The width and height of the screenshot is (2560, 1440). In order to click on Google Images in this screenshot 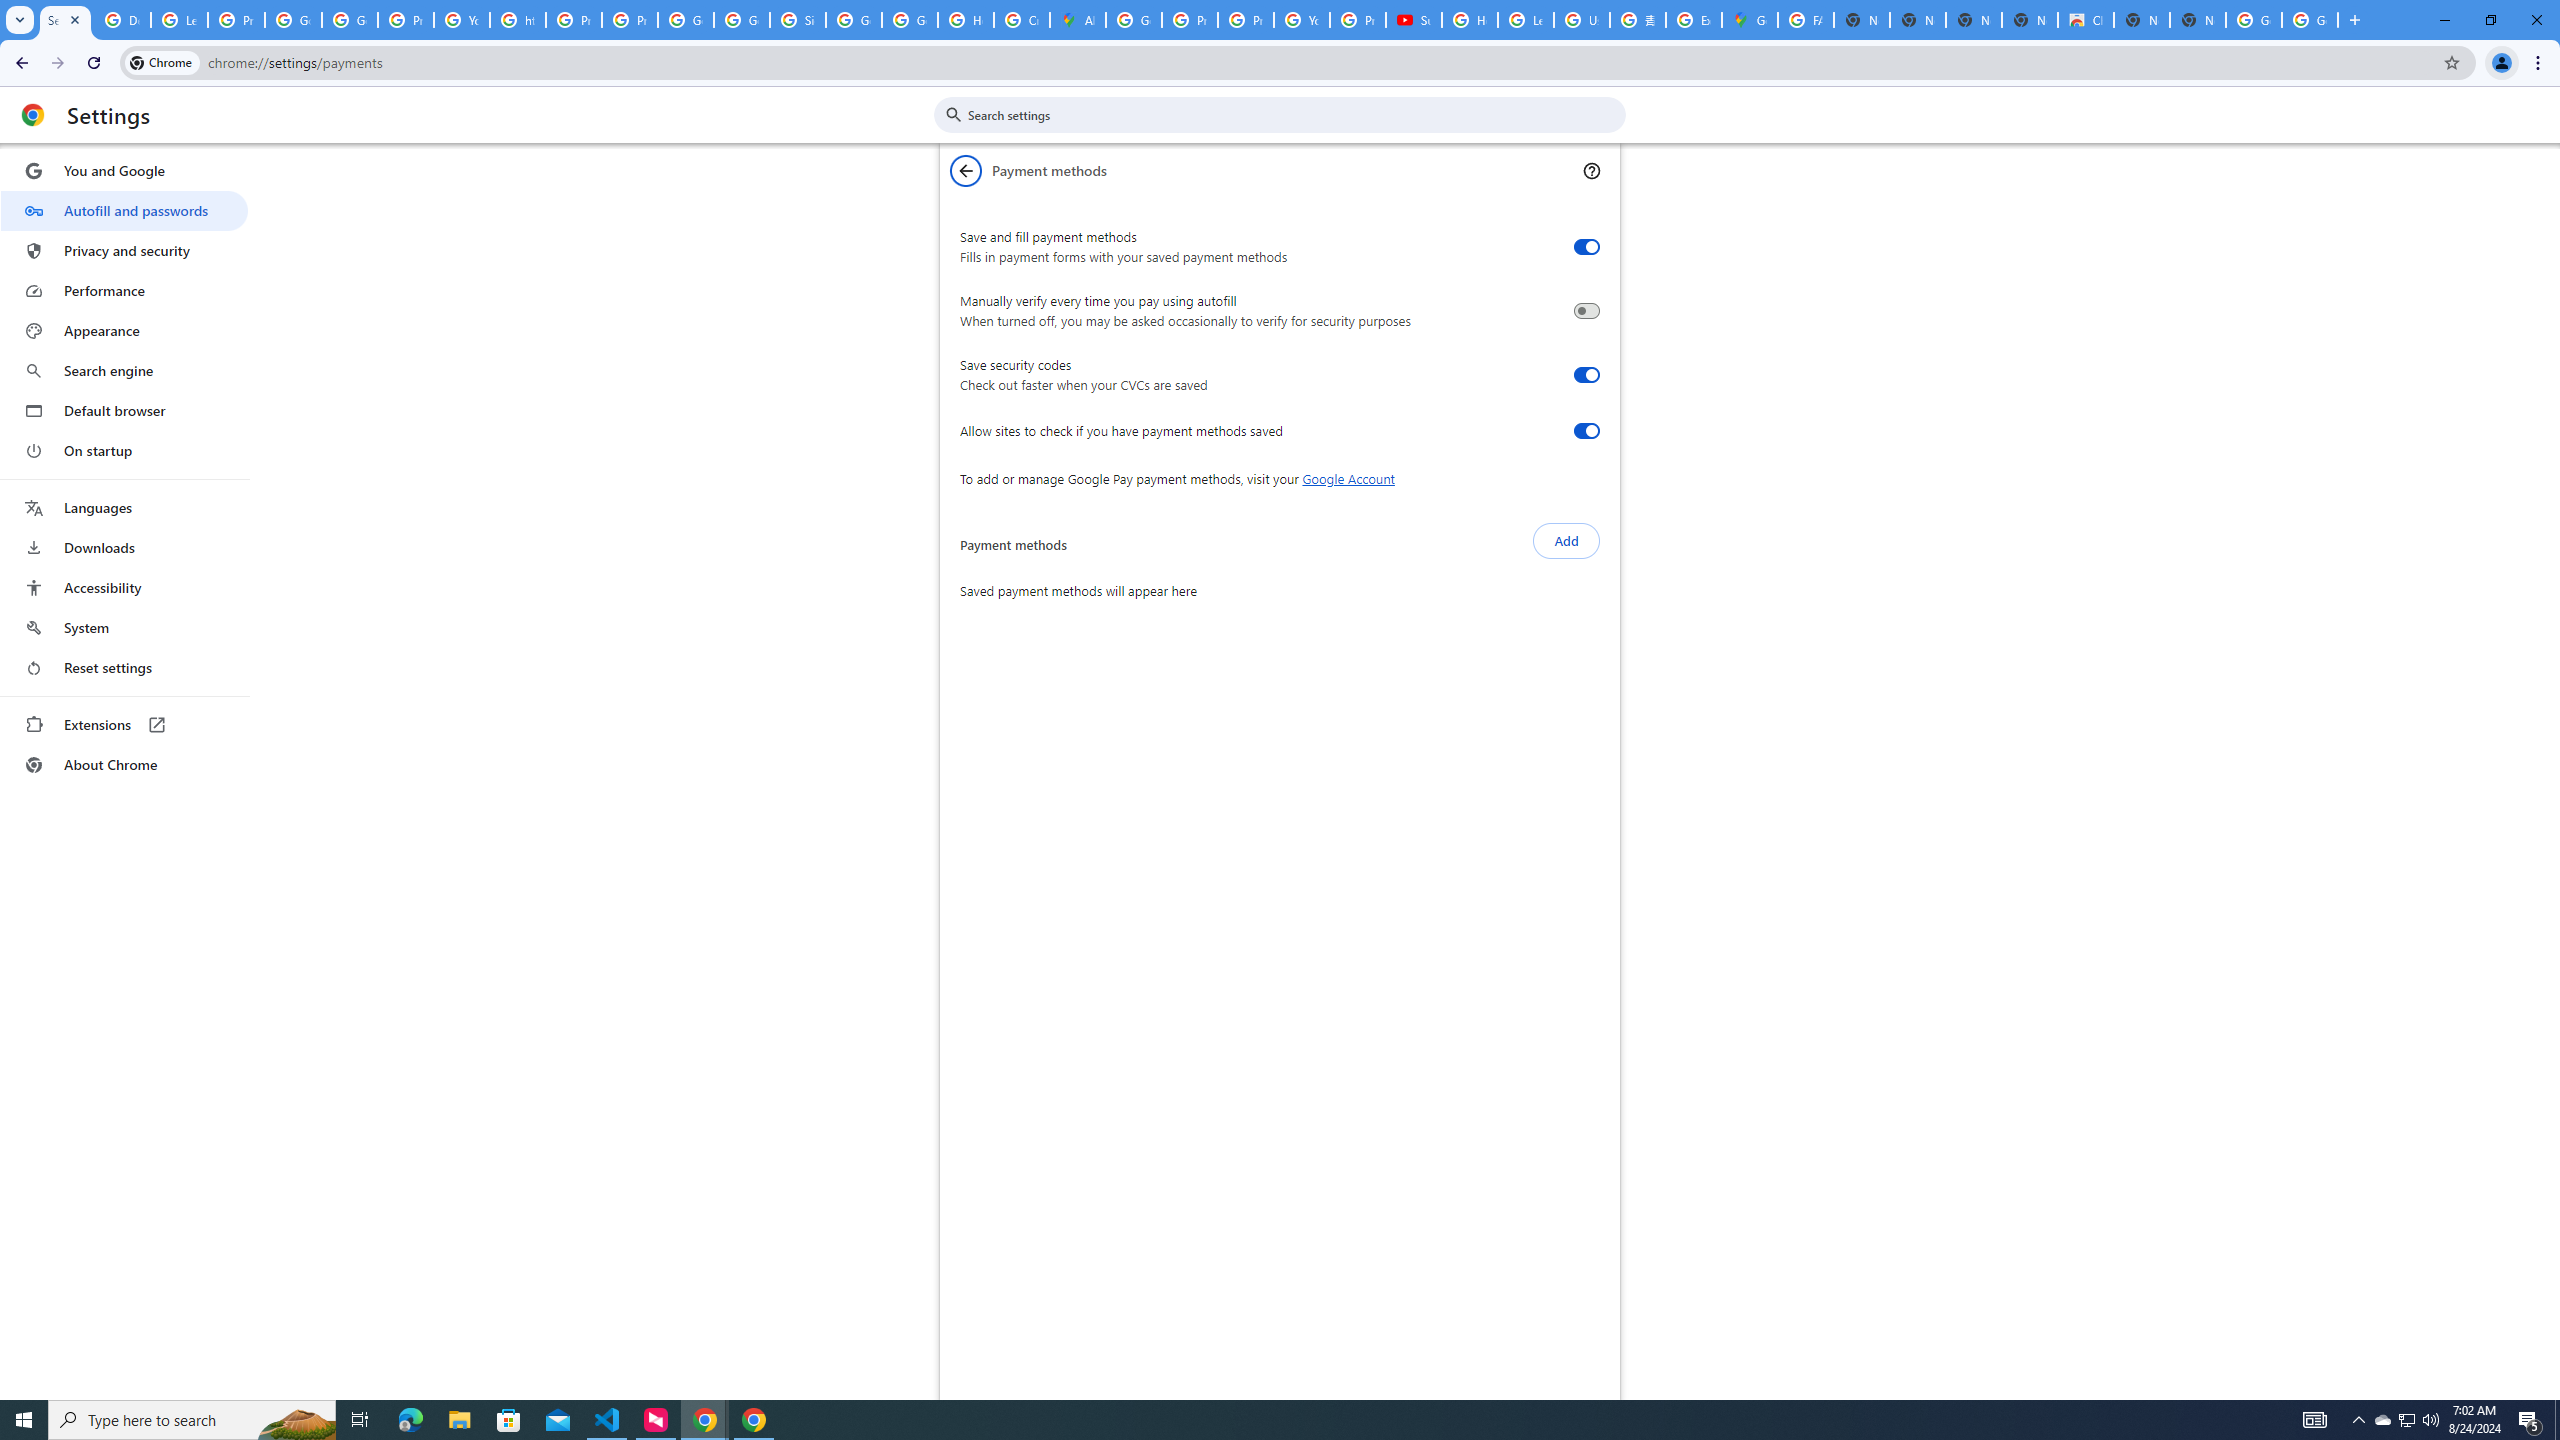, I will do `click(2310, 20)`.